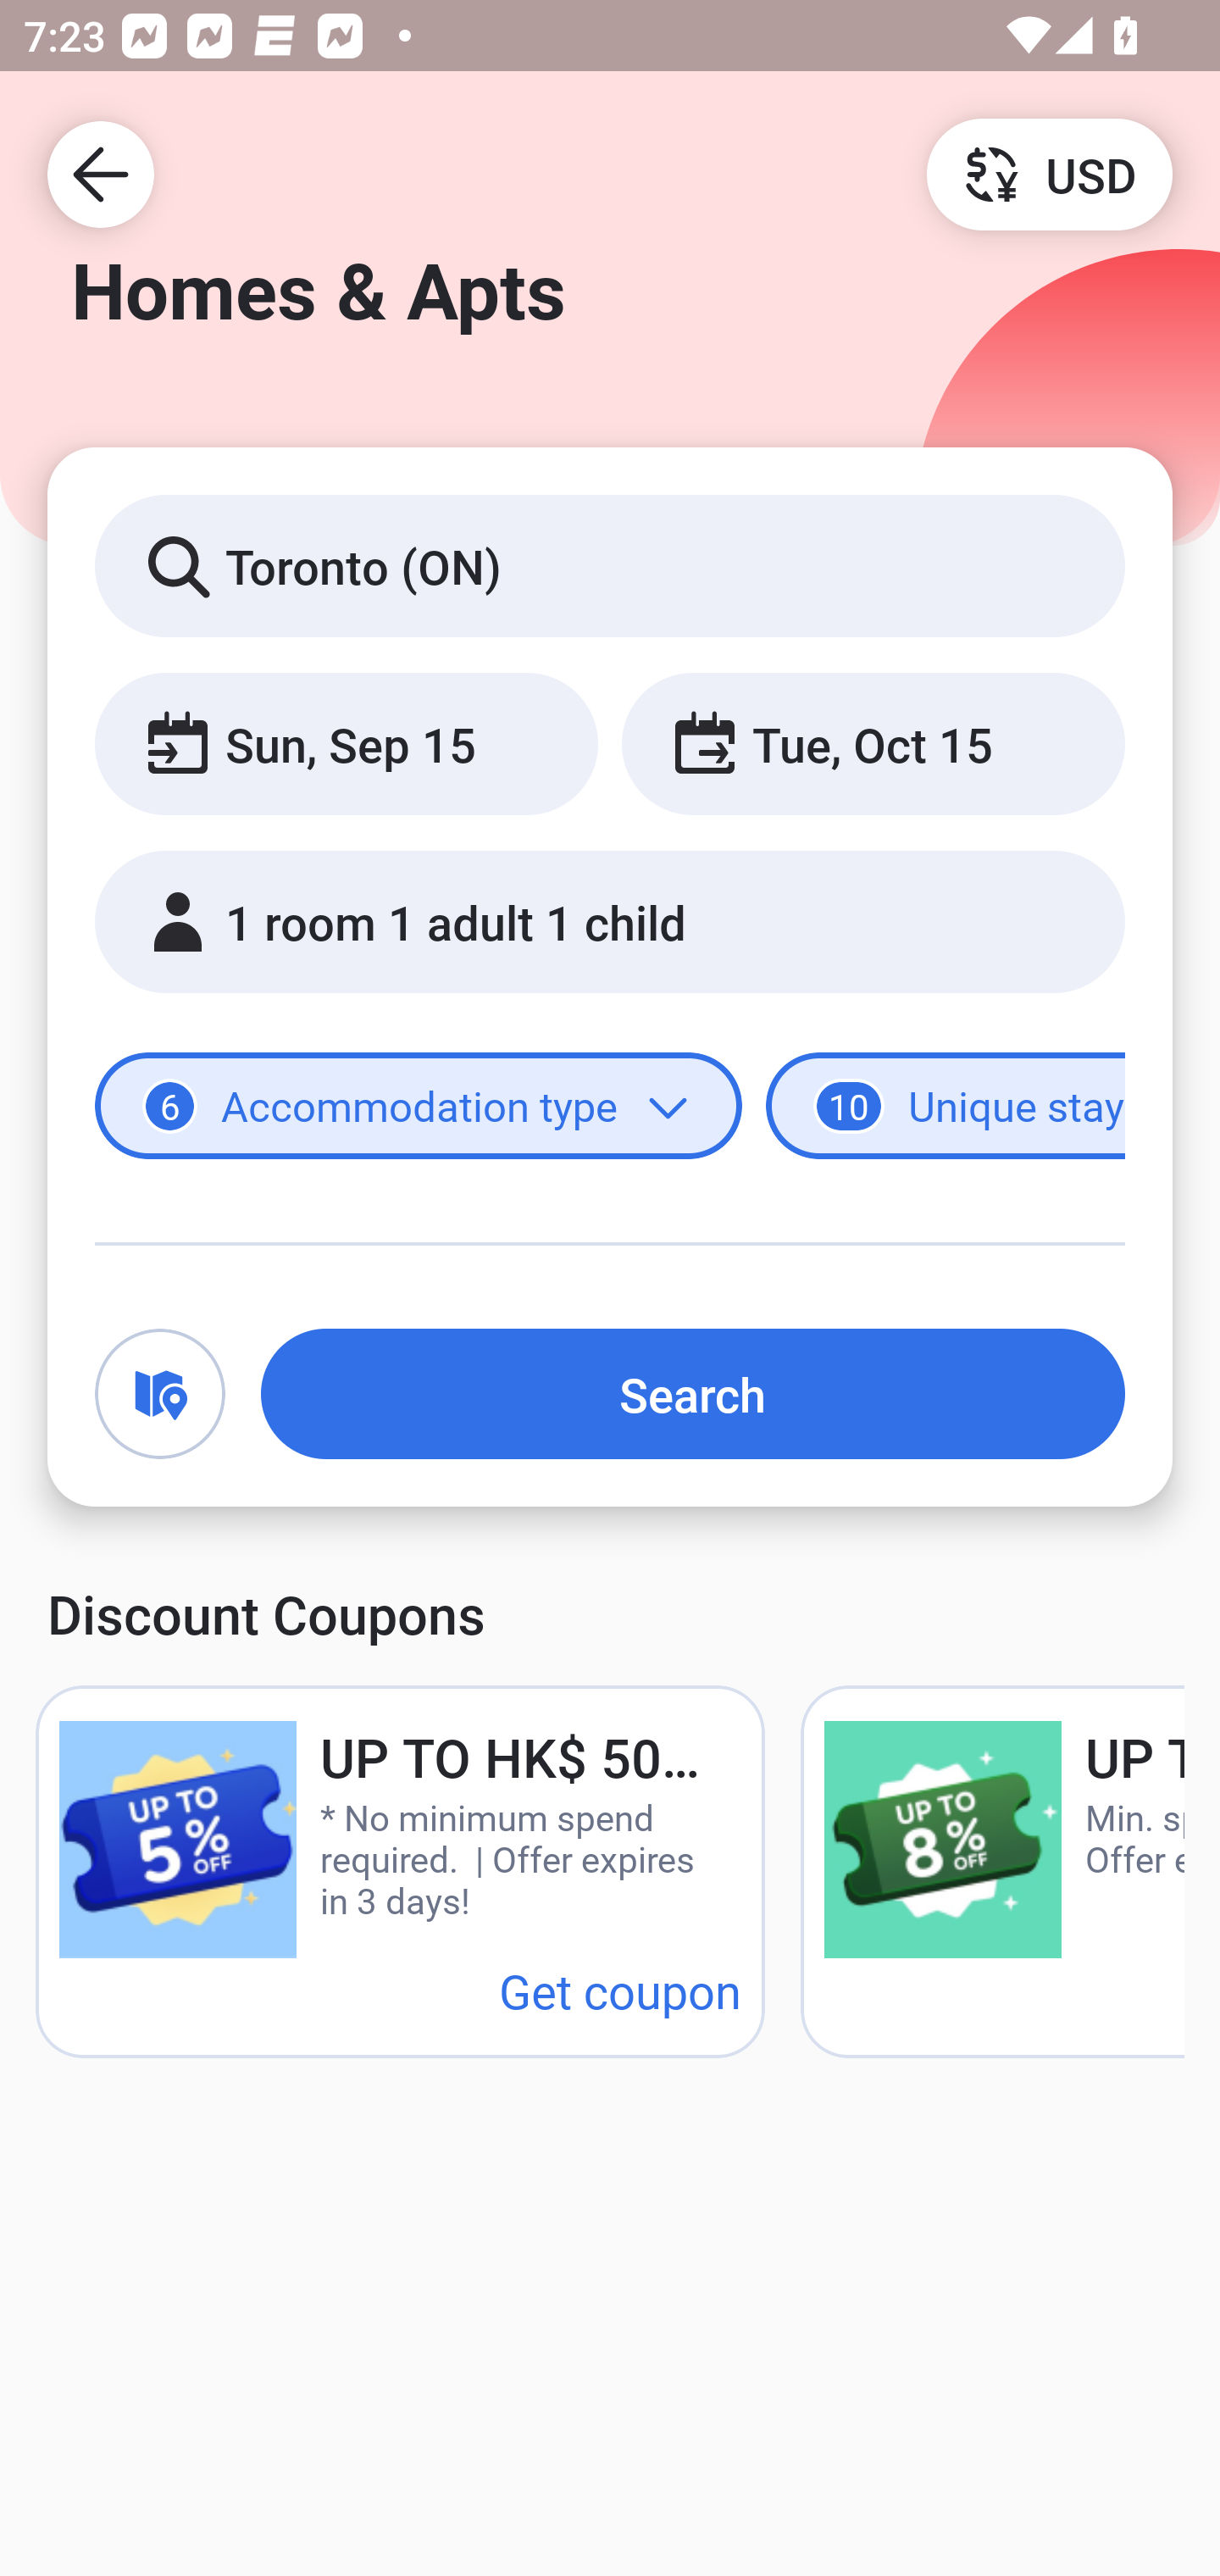 This screenshot has width=1220, height=2576. I want to click on Toronto (ON), so click(610, 564).